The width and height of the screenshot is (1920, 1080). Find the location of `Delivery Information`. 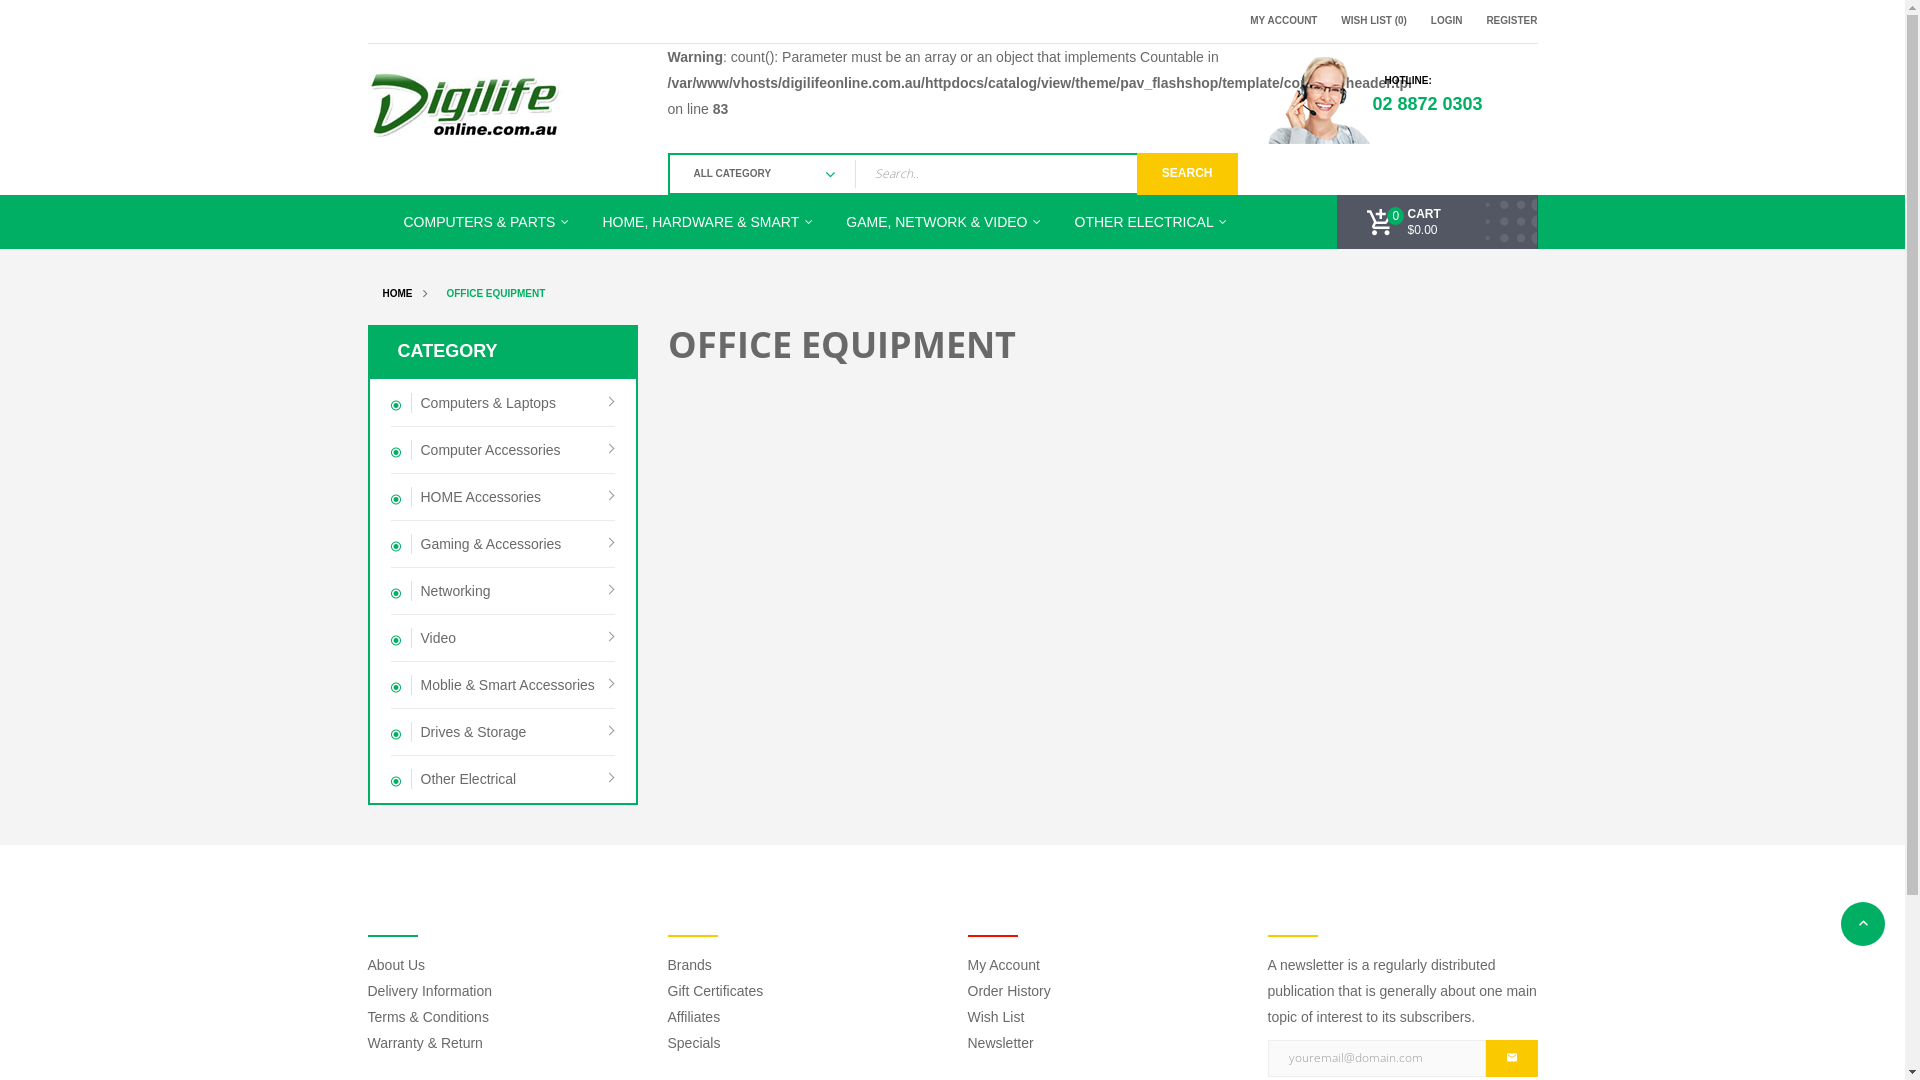

Delivery Information is located at coordinates (430, 991).